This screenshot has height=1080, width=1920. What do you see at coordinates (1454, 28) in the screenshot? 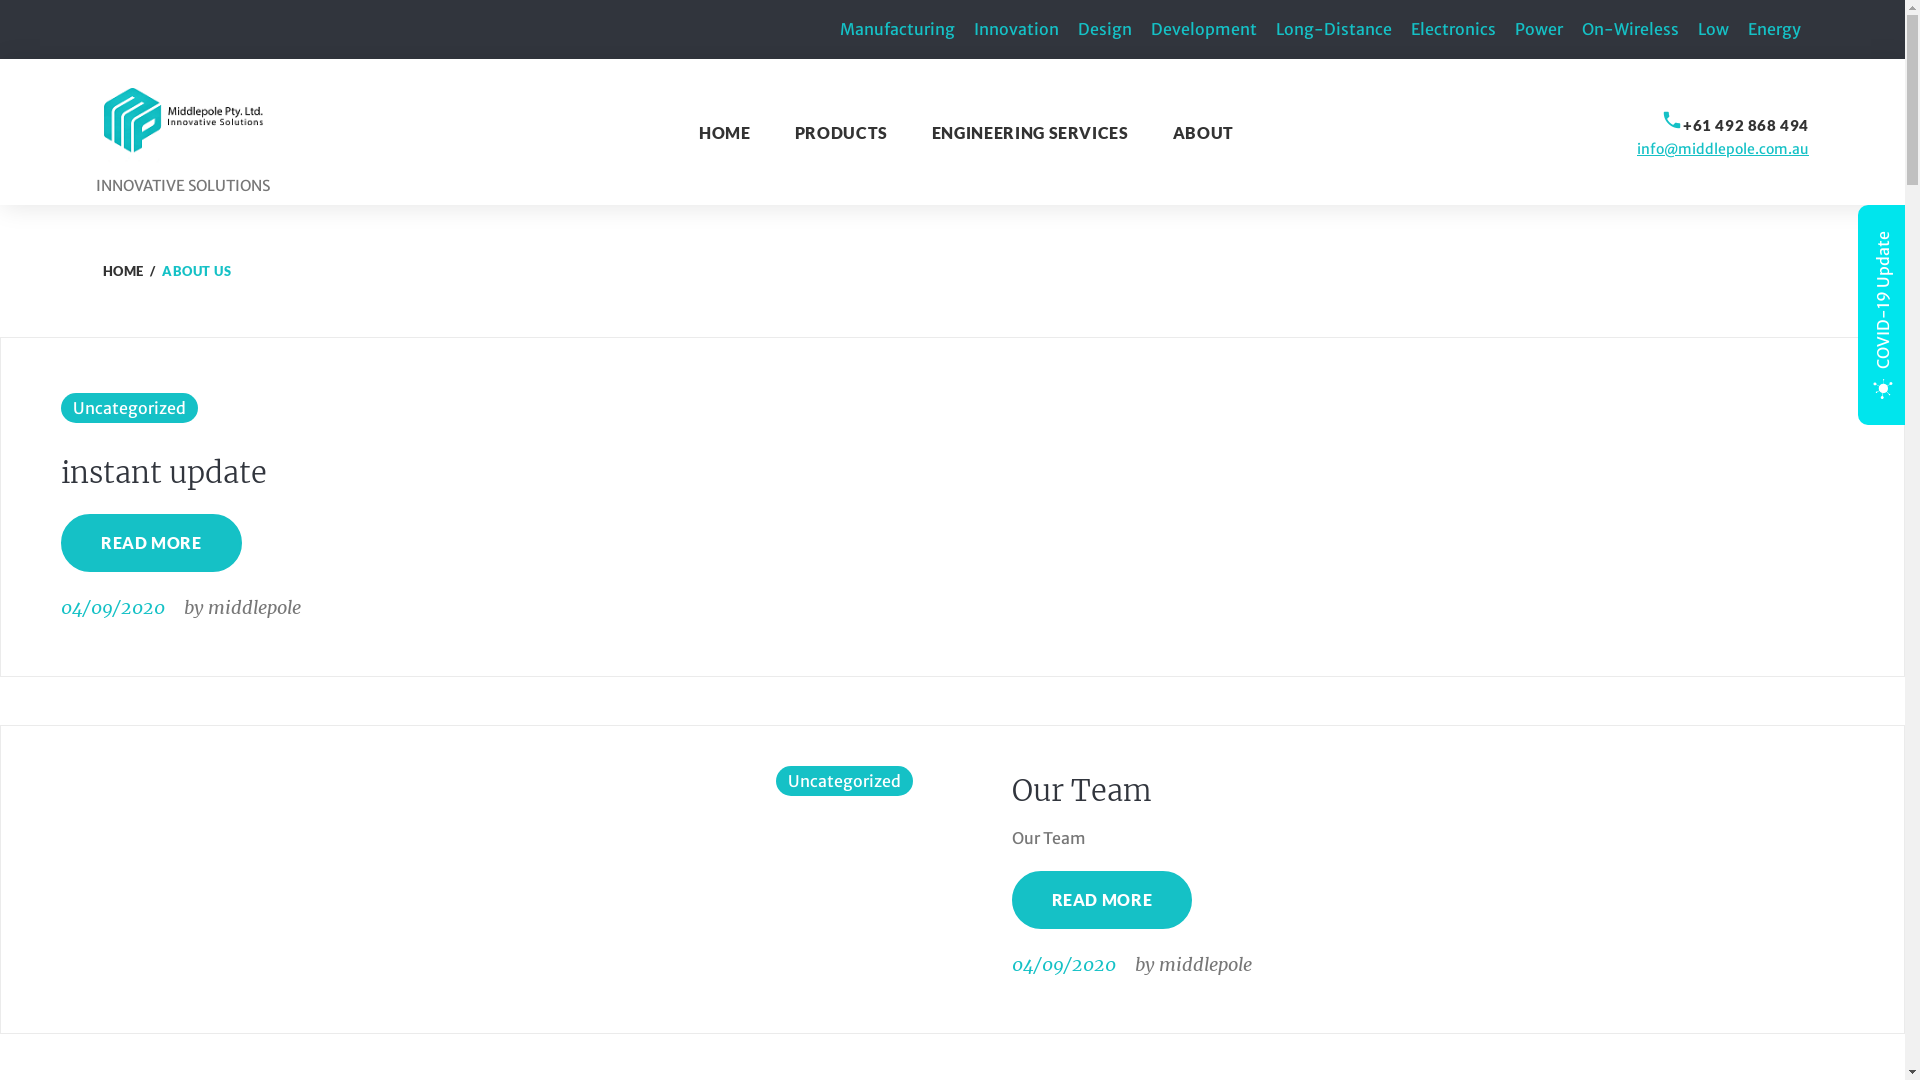
I see `Electronics` at bounding box center [1454, 28].